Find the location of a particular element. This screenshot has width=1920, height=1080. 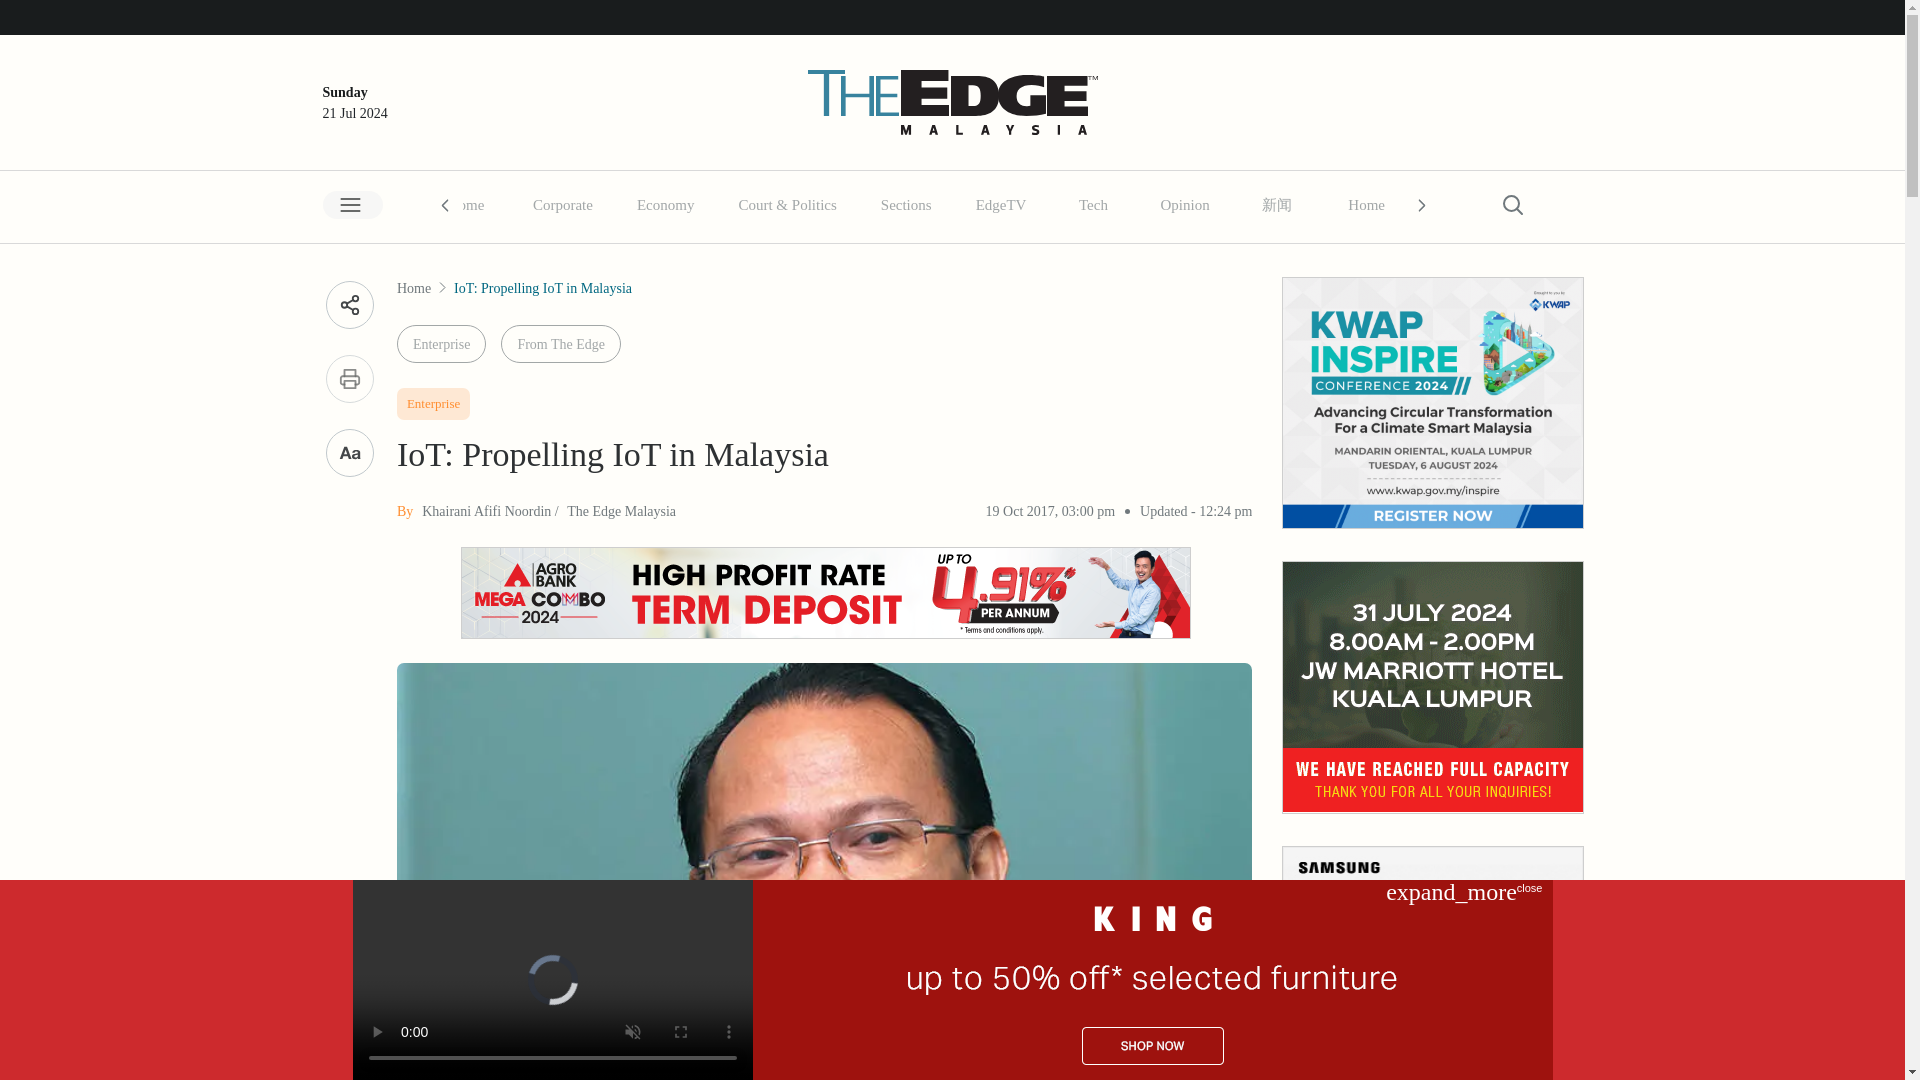

Tech is located at coordinates (1102, 203).